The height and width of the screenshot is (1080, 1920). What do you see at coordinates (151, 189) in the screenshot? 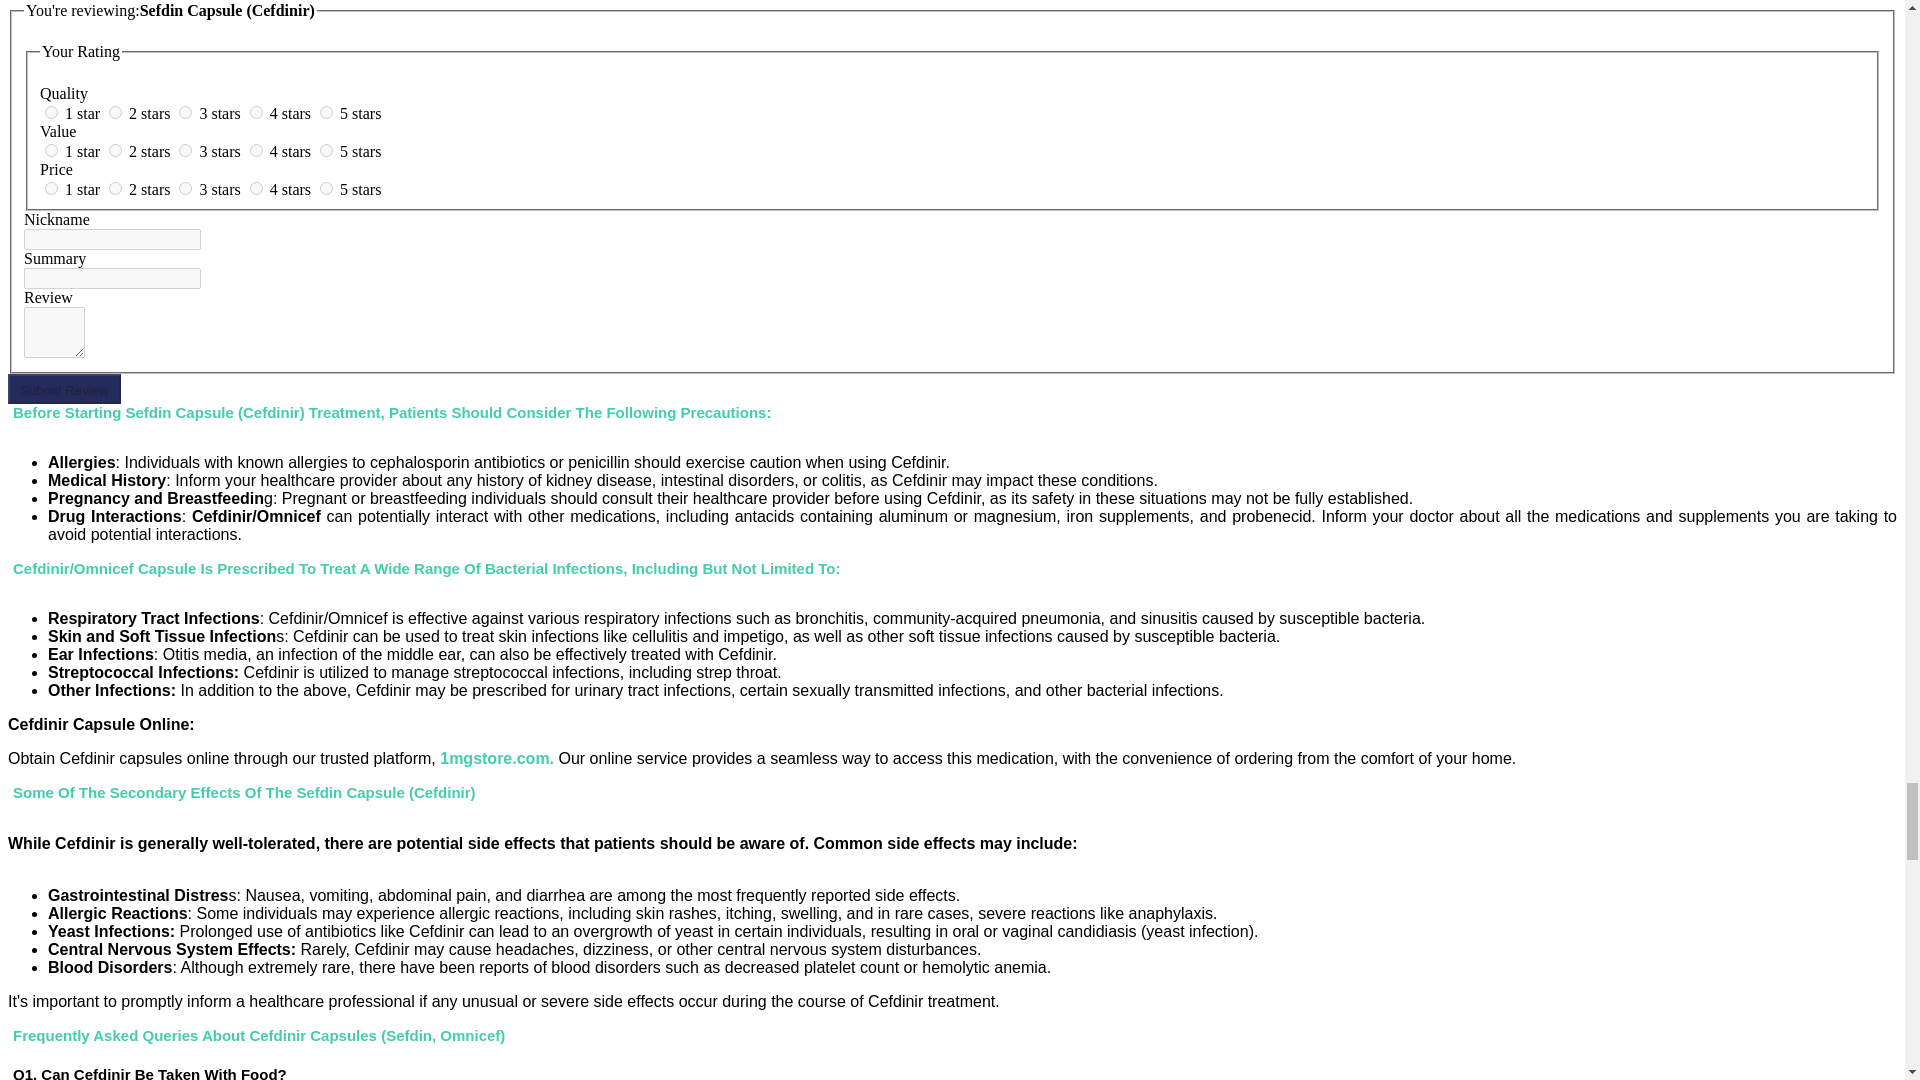
I see `2 stars` at bounding box center [151, 189].